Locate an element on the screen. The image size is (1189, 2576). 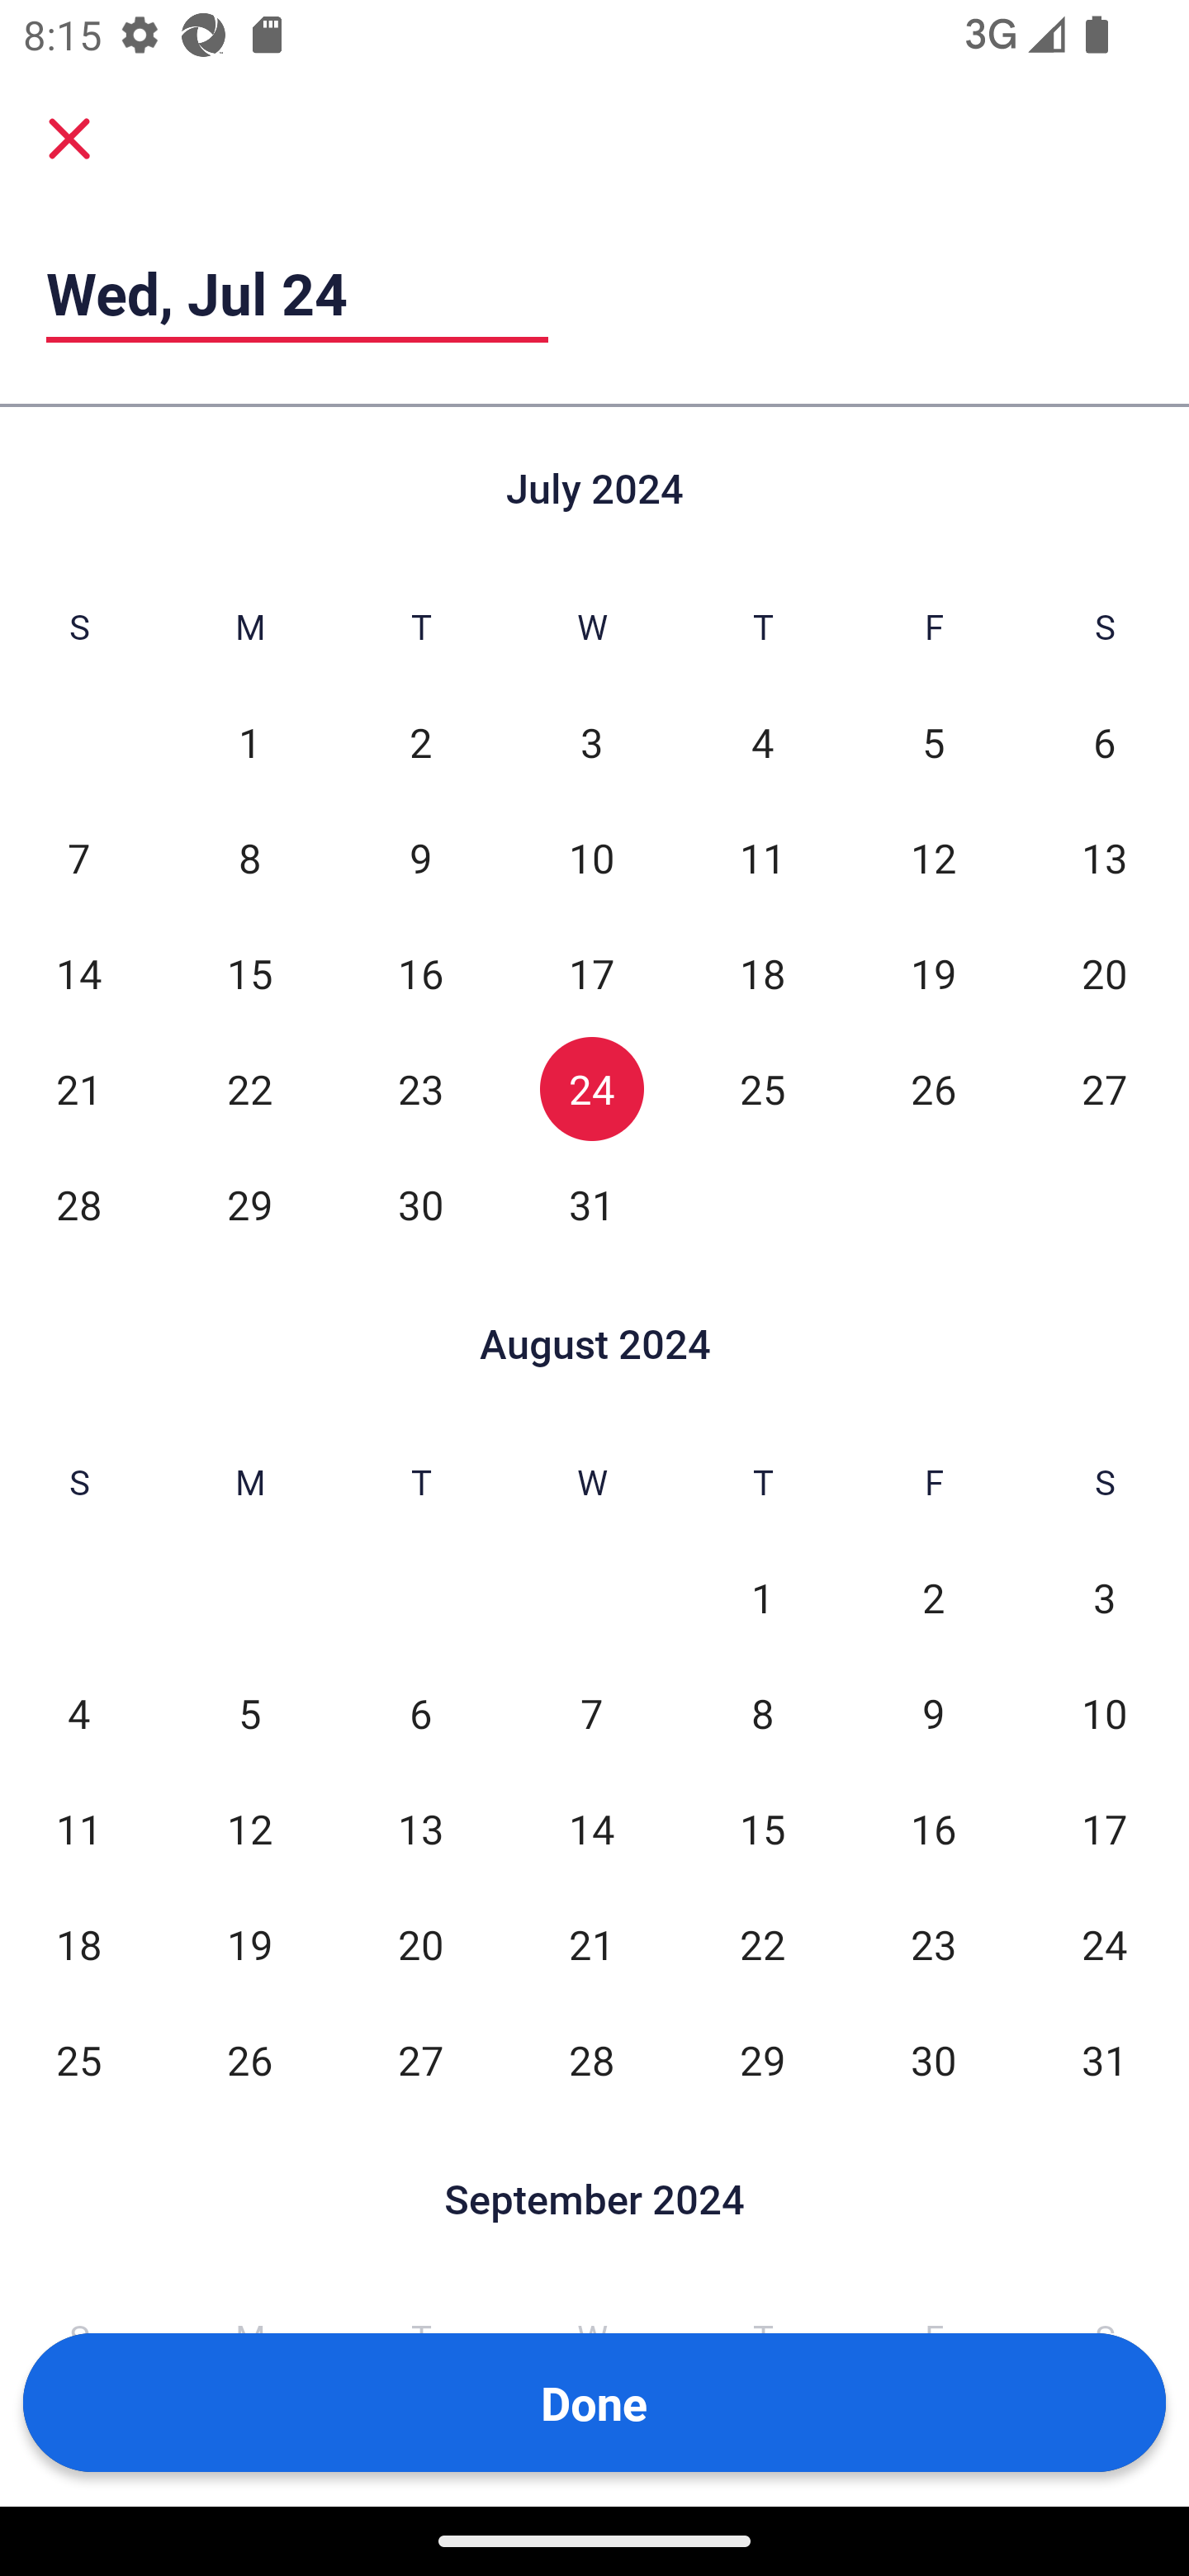
2 Tue, Jul 2, Not Selected is located at coordinates (421, 743).